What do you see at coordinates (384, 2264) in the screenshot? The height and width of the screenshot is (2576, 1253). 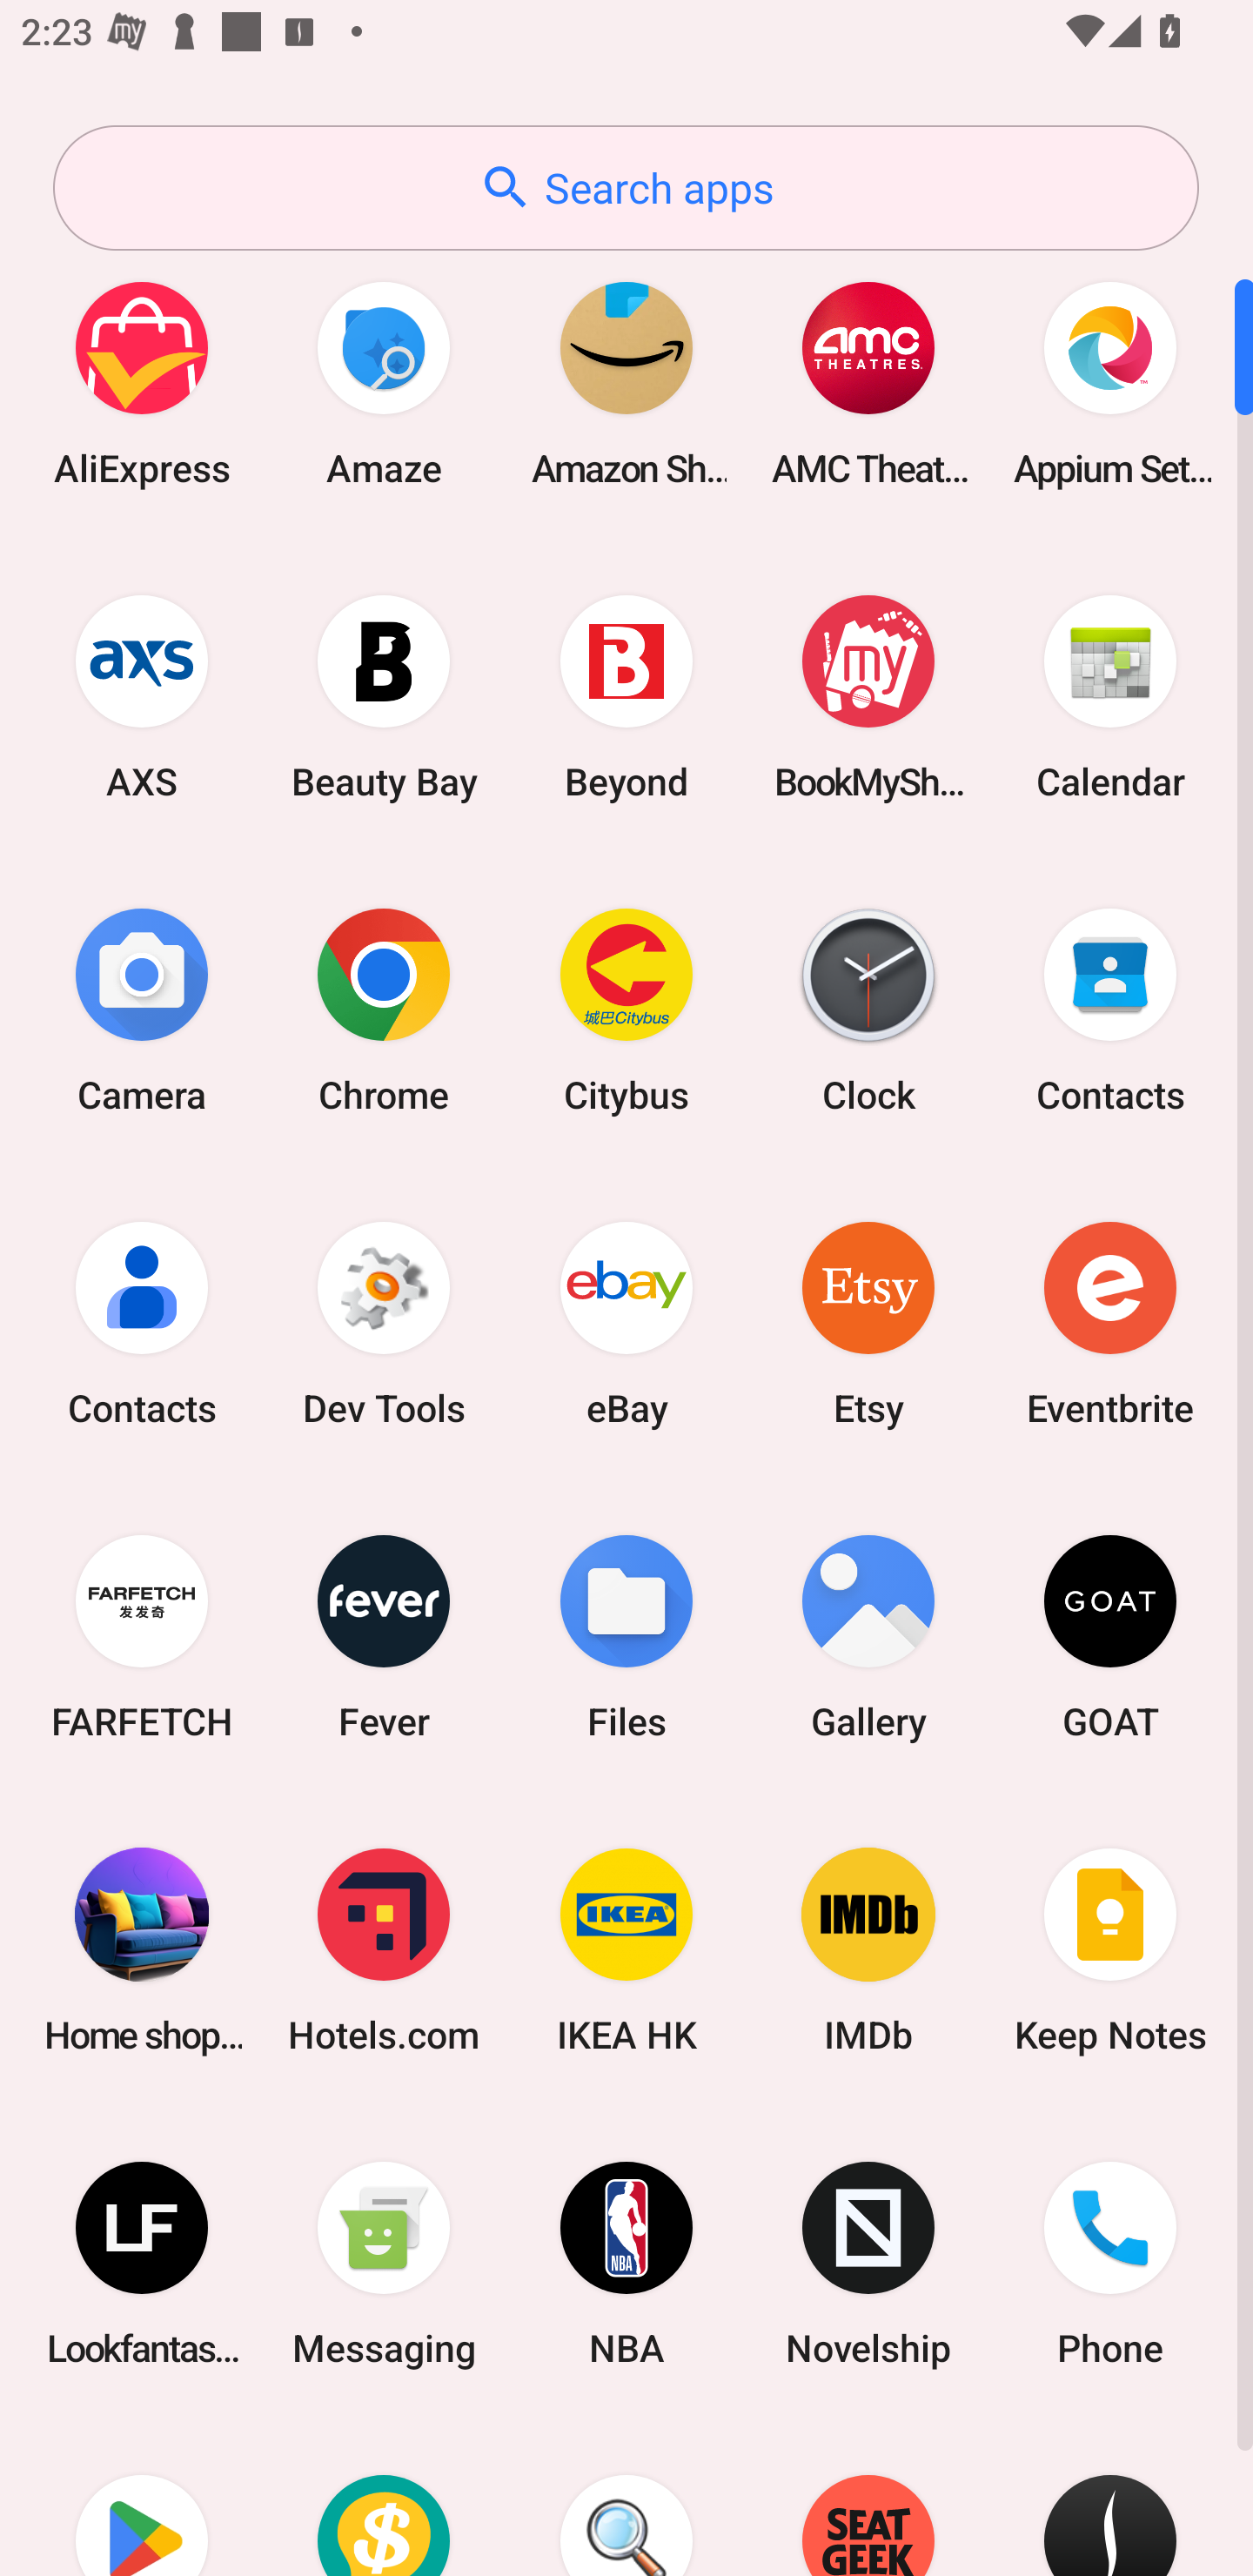 I see `Messaging` at bounding box center [384, 2264].